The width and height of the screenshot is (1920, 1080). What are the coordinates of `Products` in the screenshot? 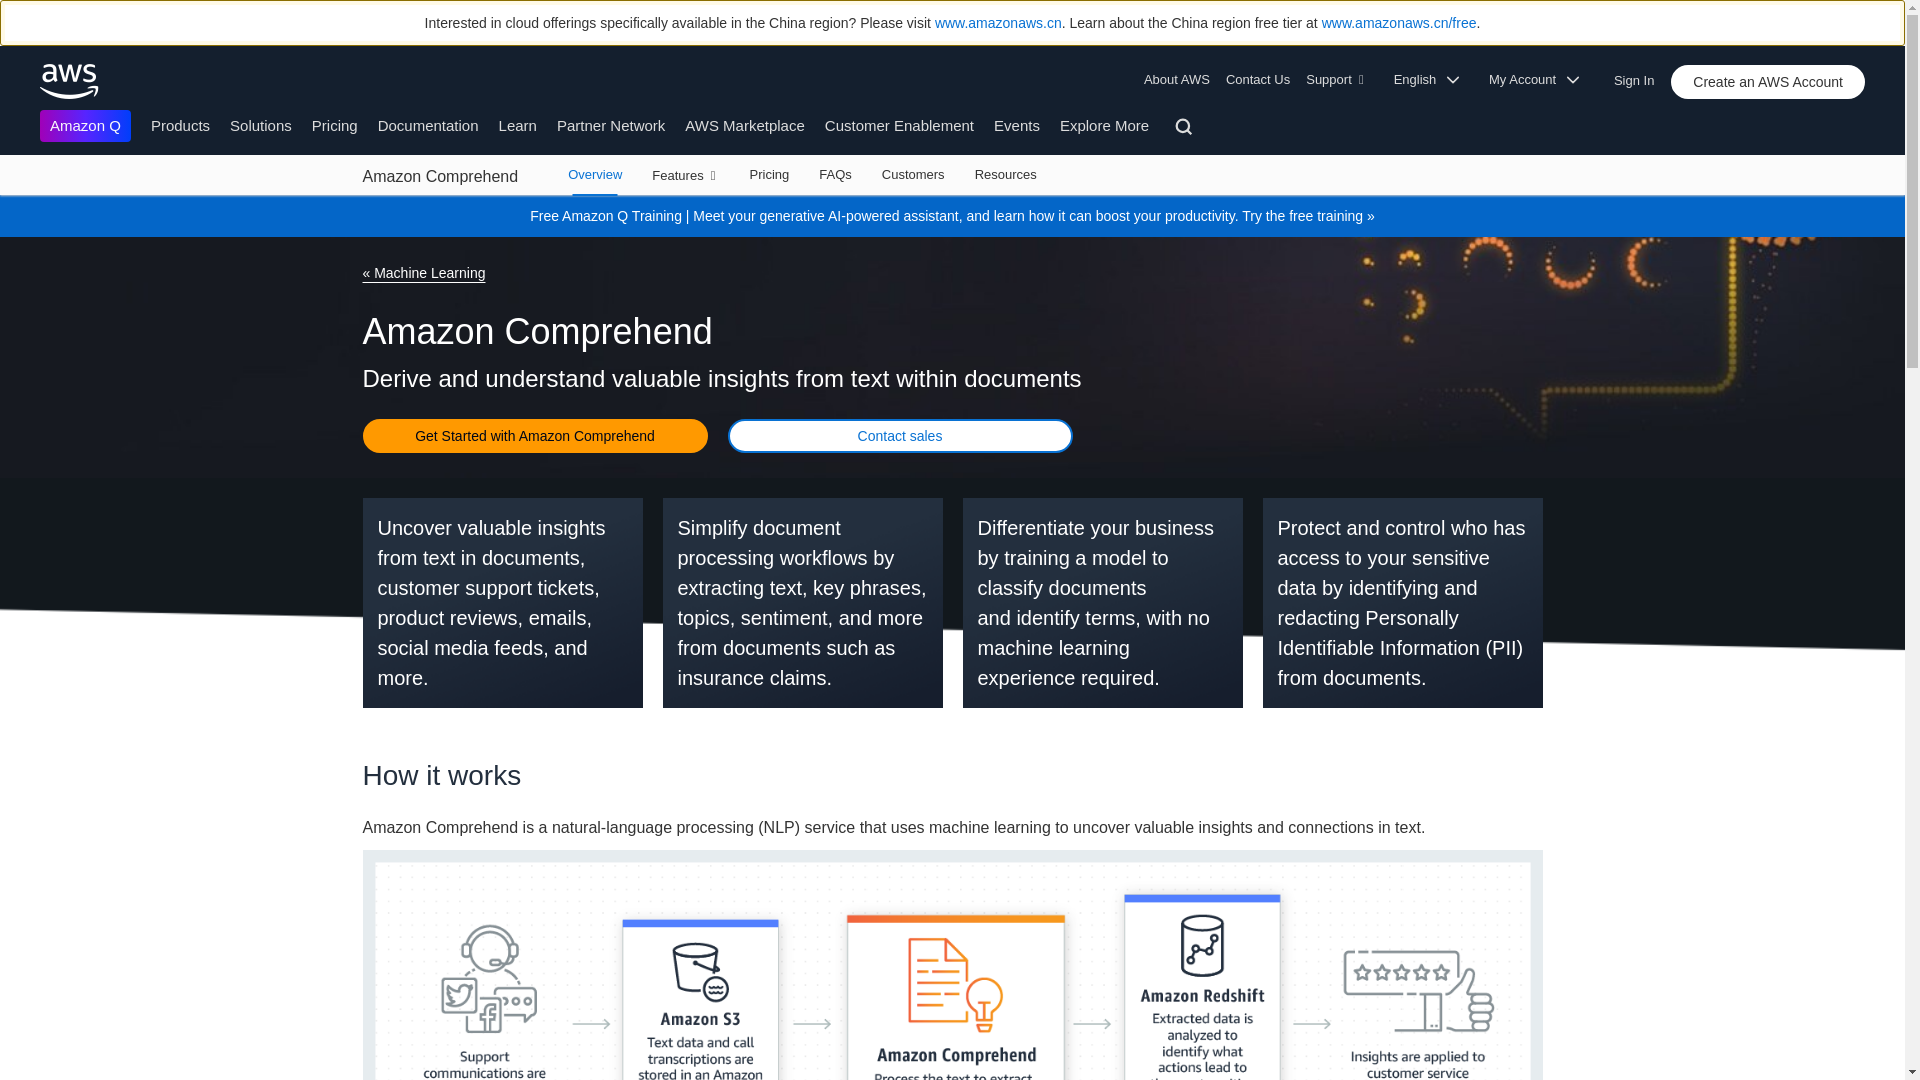 It's located at (180, 124).